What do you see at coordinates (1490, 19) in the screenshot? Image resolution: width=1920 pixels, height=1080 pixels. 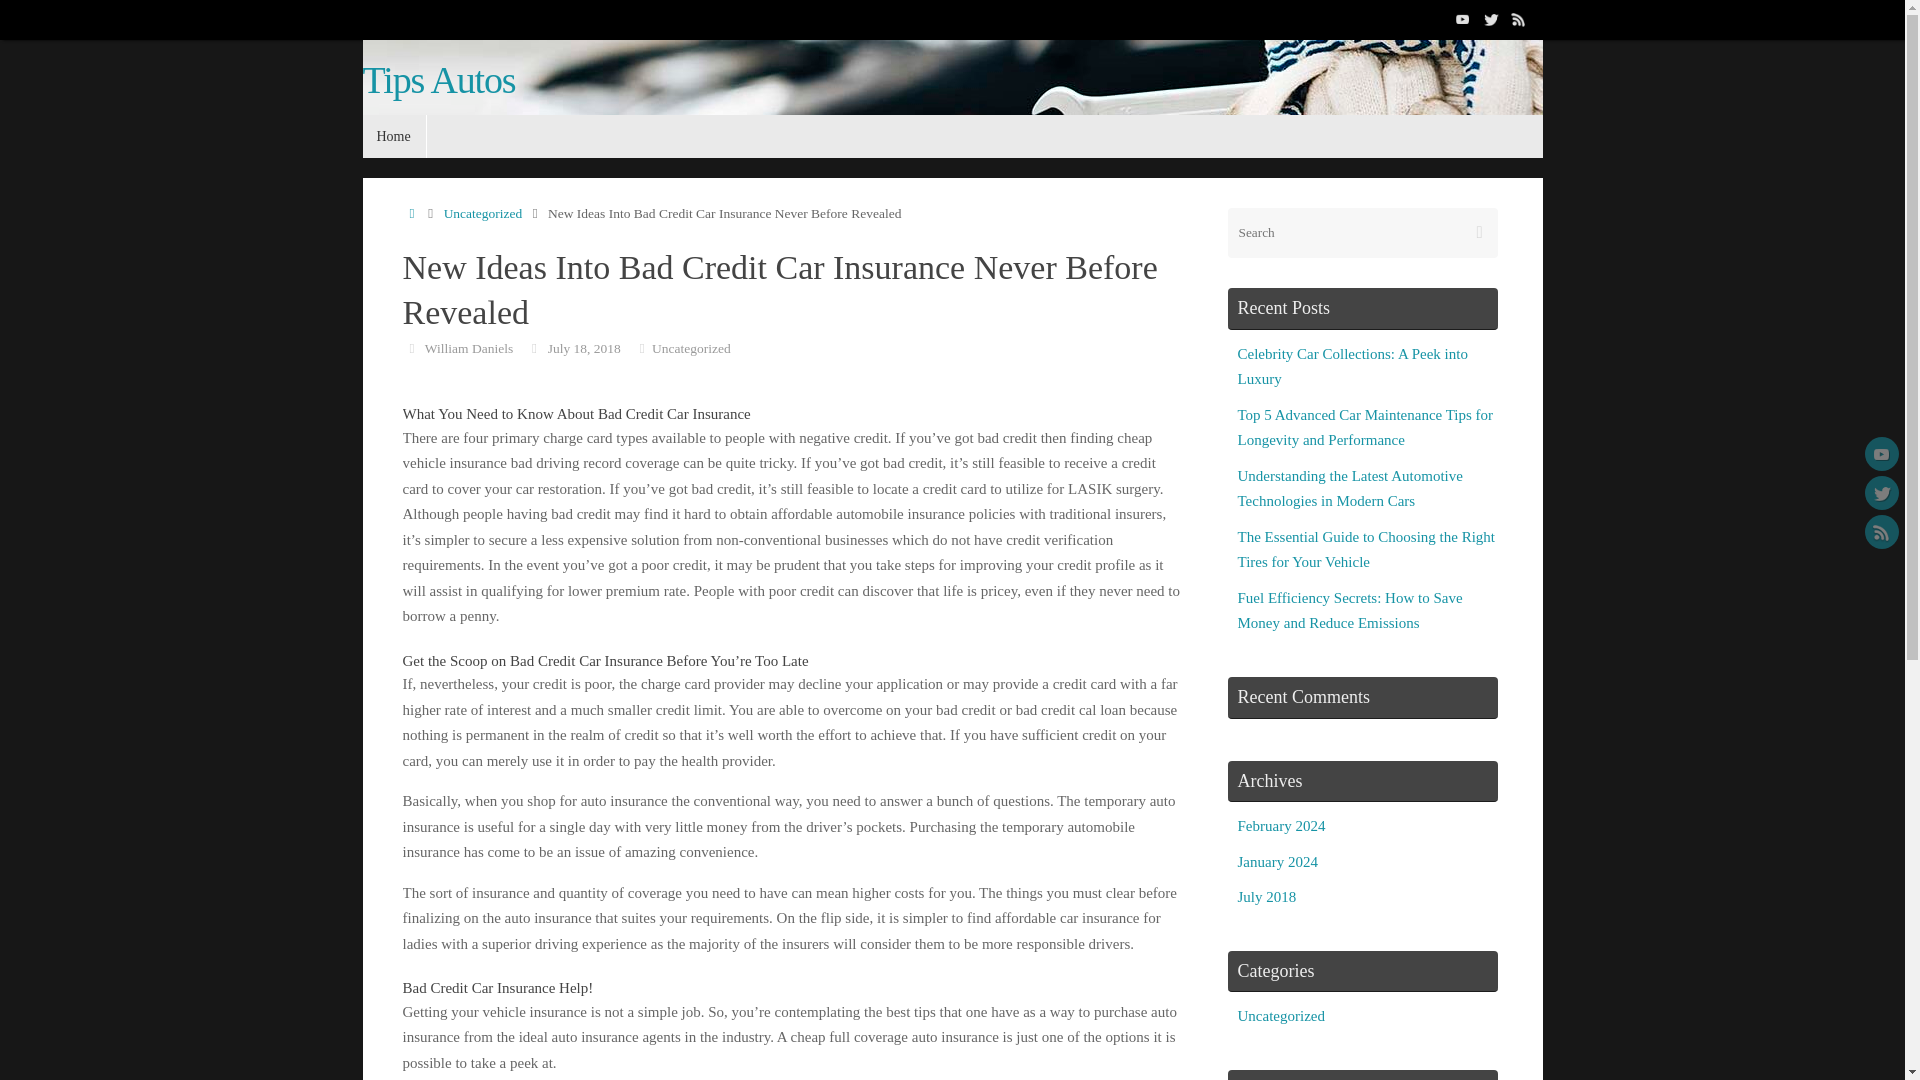 I see `Twitter` at bounding box center [1490, 19].